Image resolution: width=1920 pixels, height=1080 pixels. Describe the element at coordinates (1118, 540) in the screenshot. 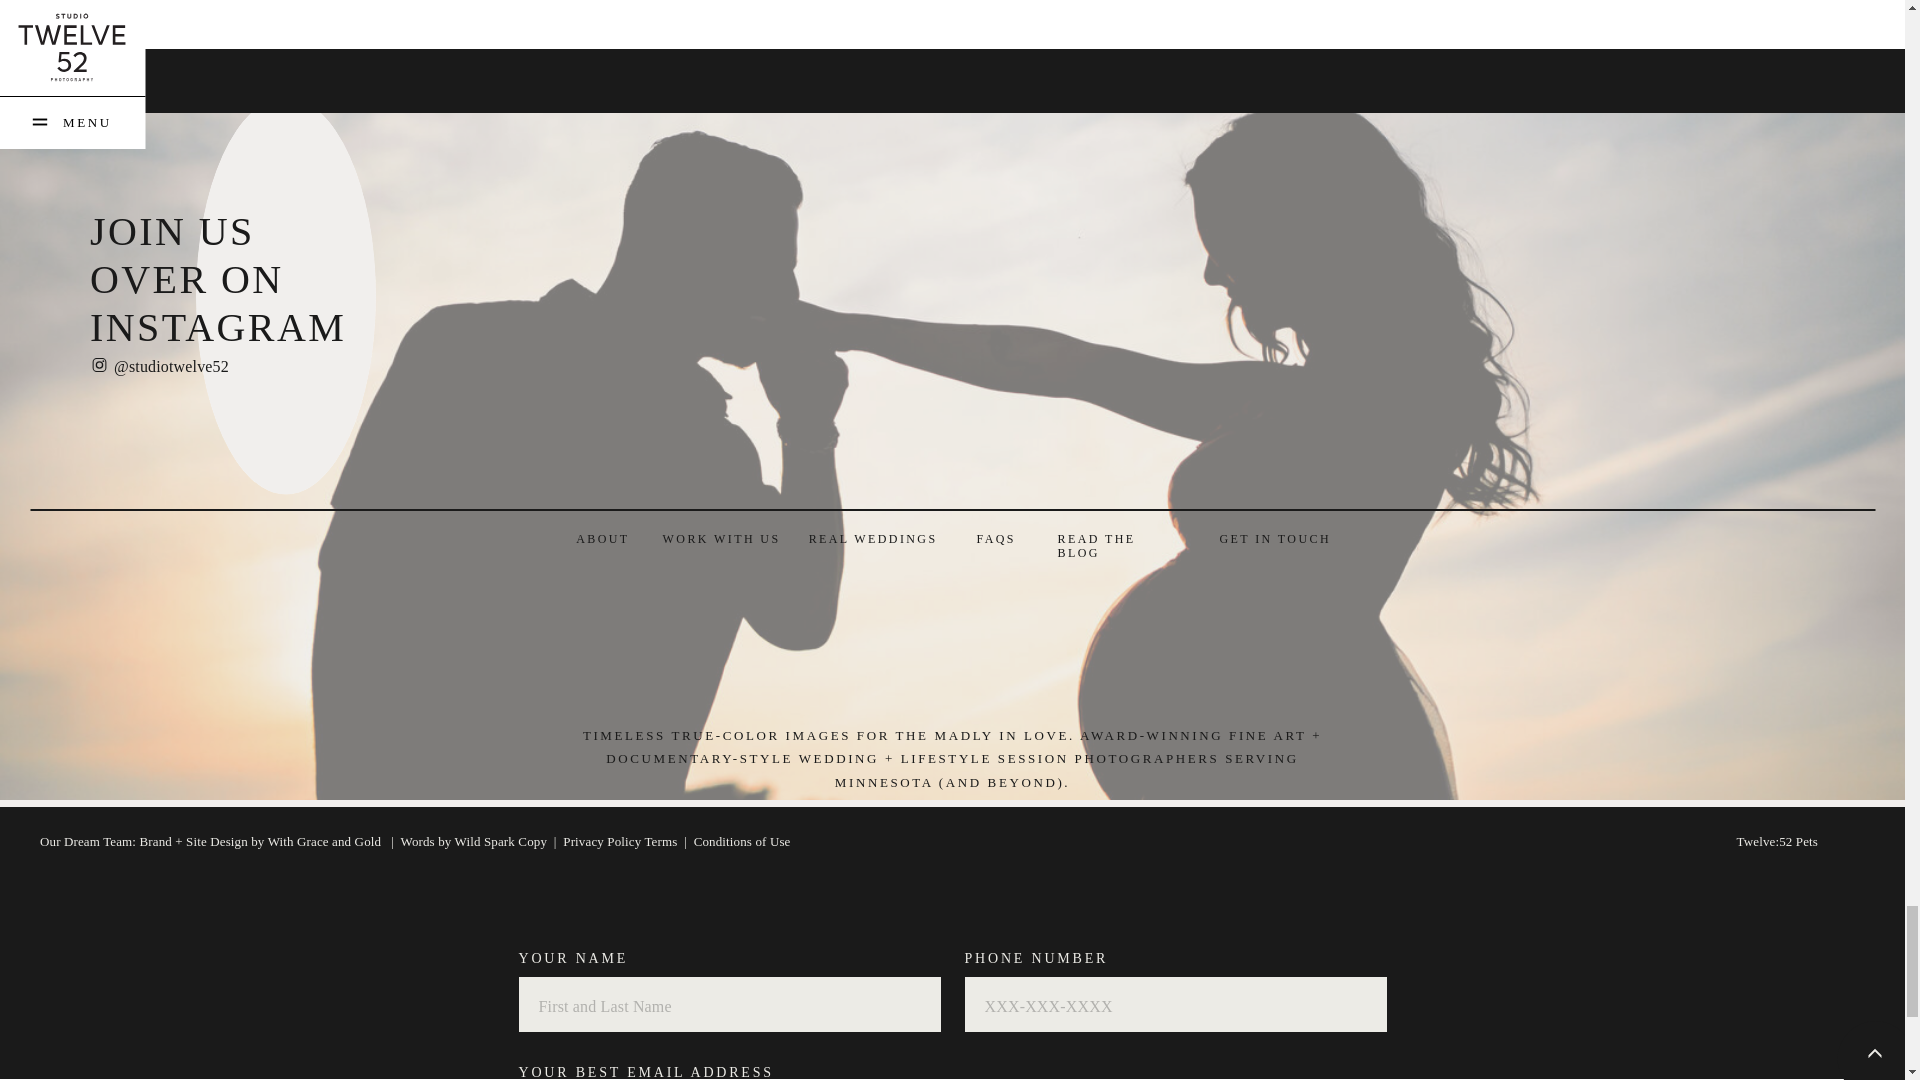

I see `READ THE BLOG` at that location.